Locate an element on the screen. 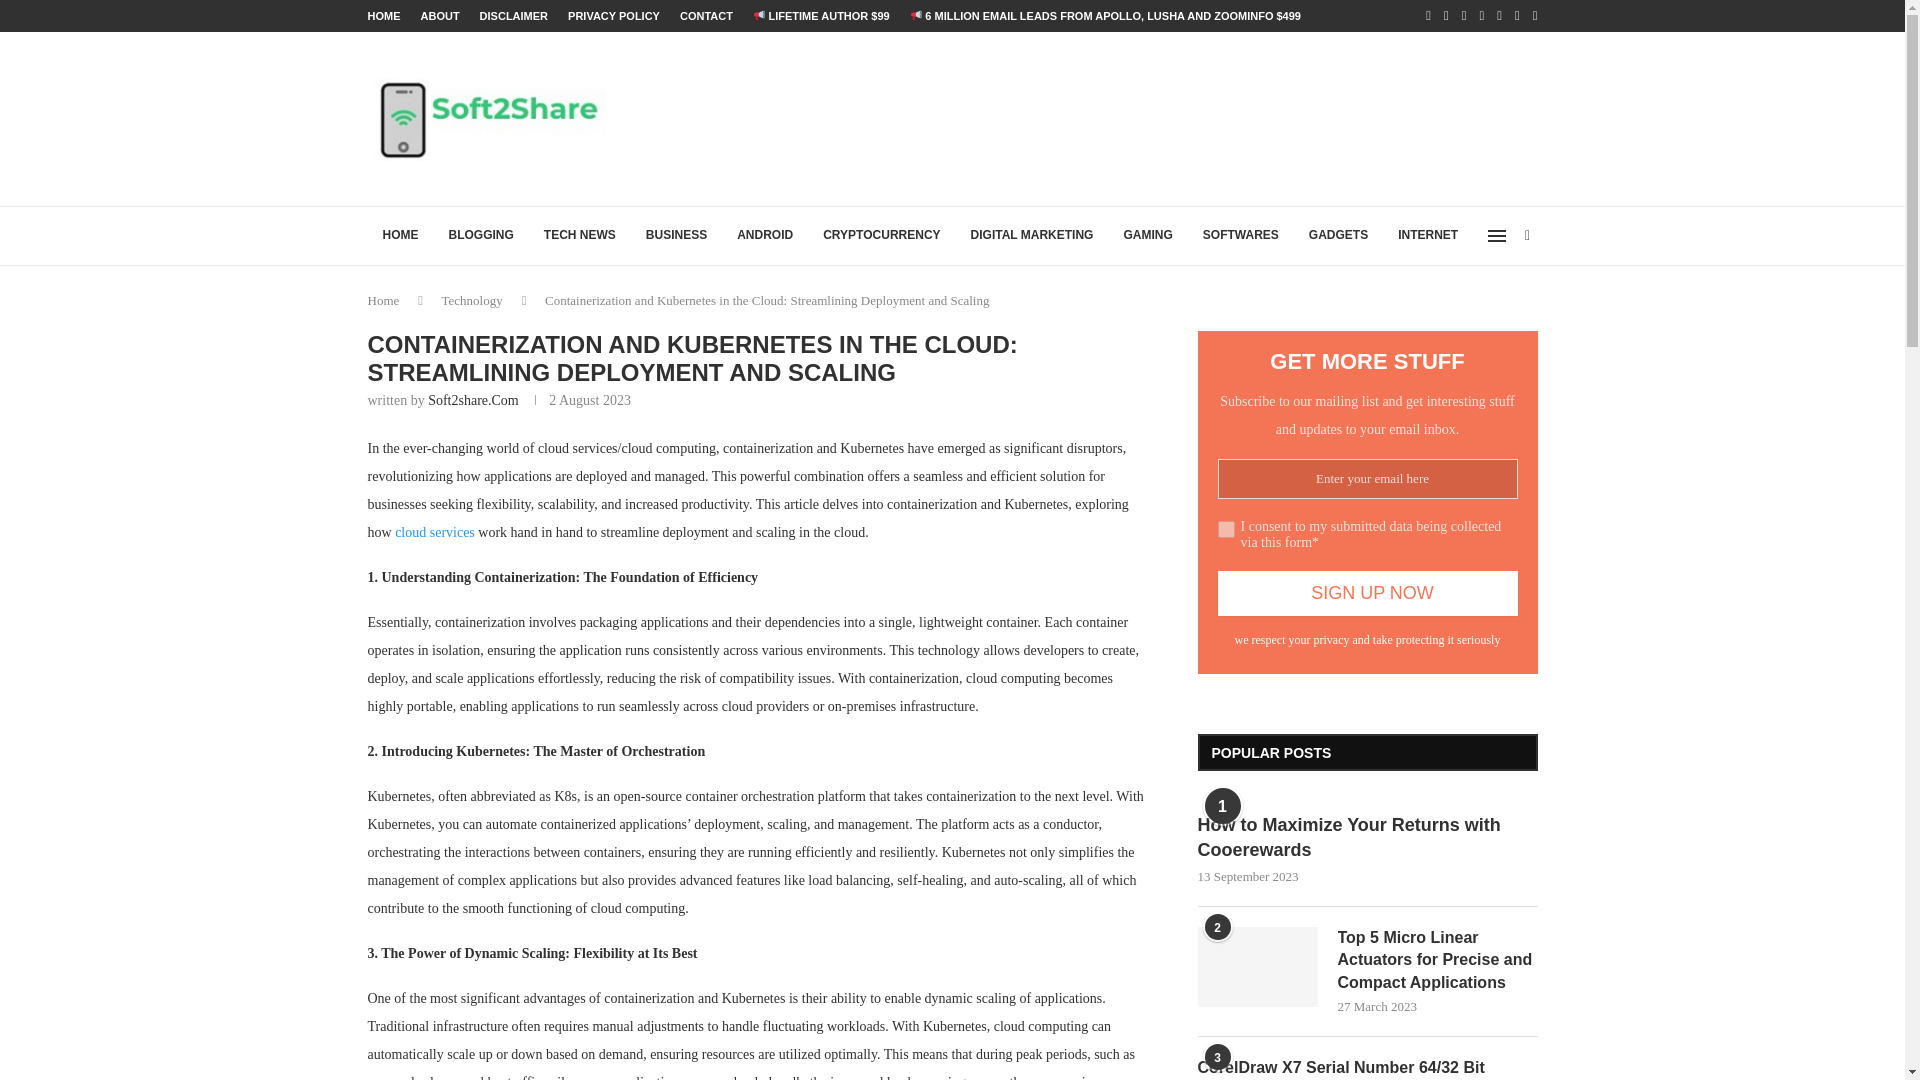 This screenshot has height=1080, width=1920. on is located at coordinates (1226, 528).